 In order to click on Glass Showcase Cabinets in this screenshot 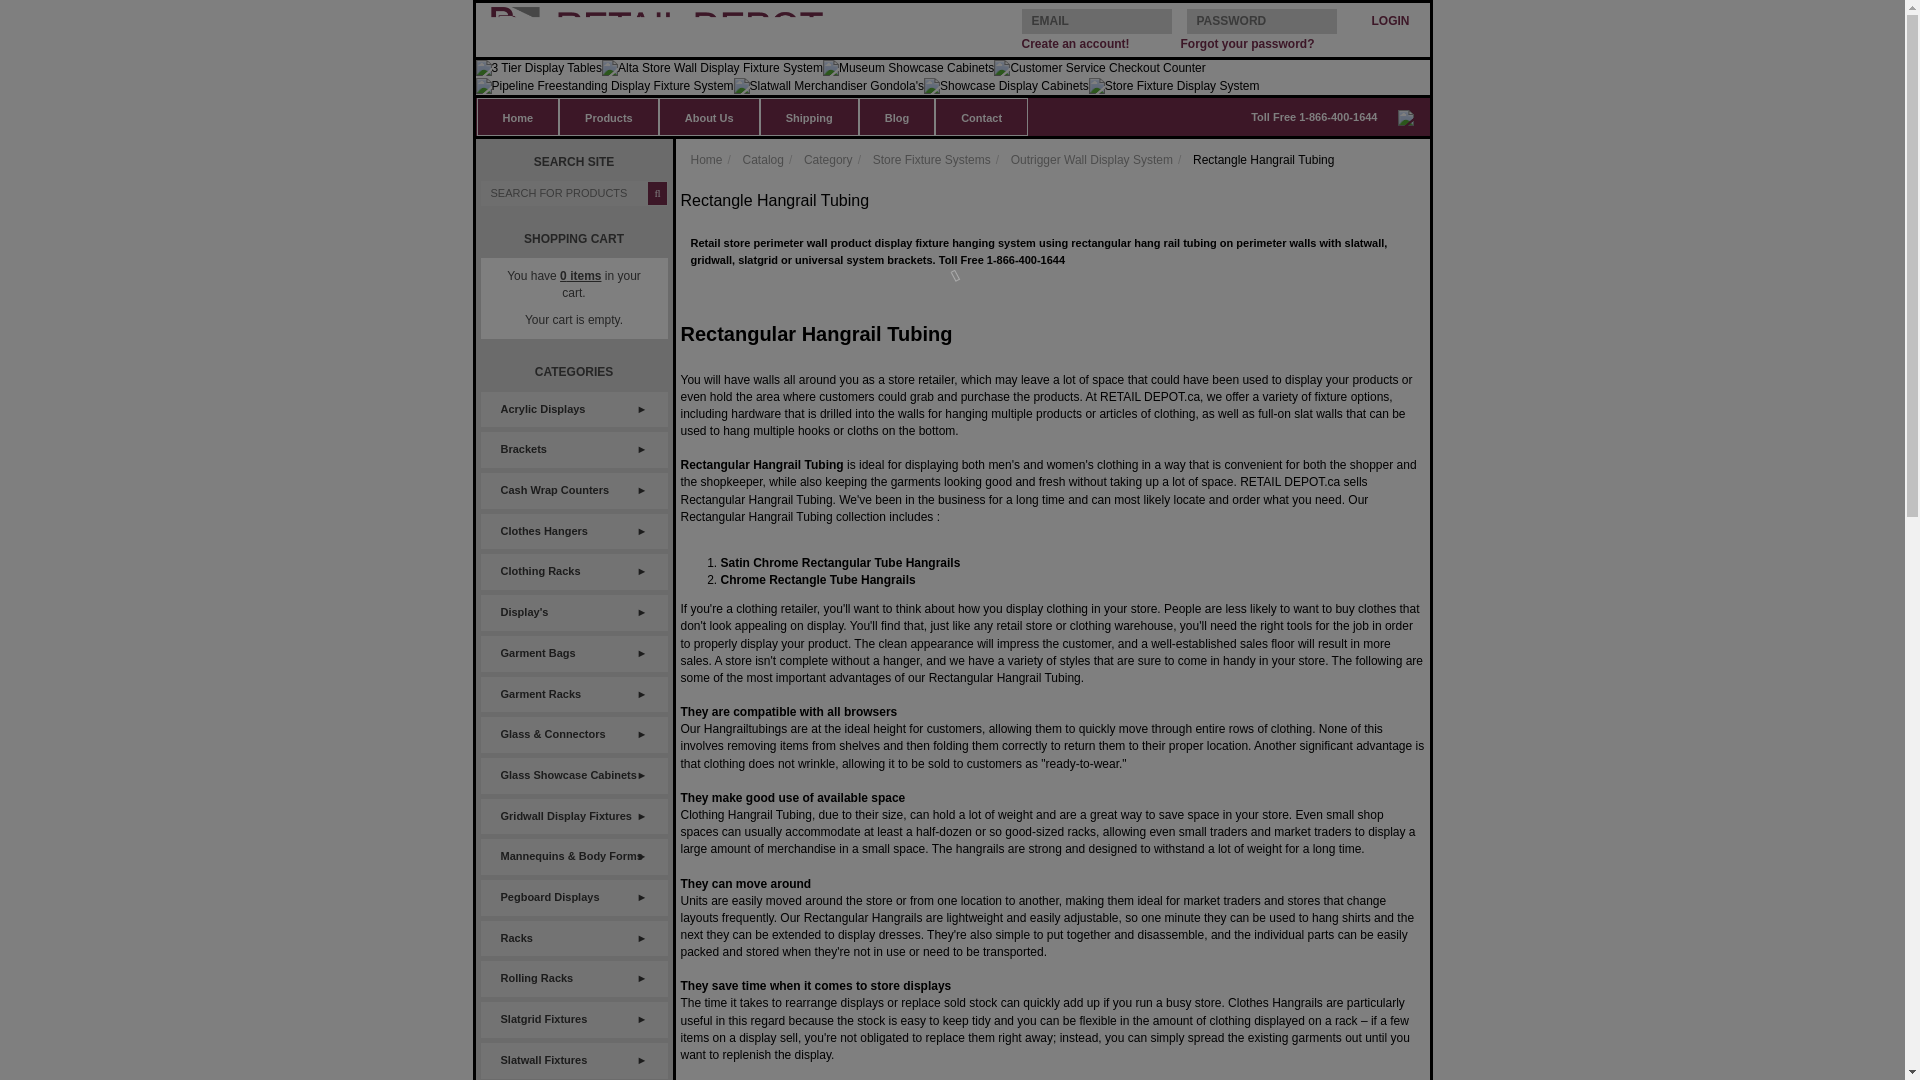, I will do `click(573, 776)`.